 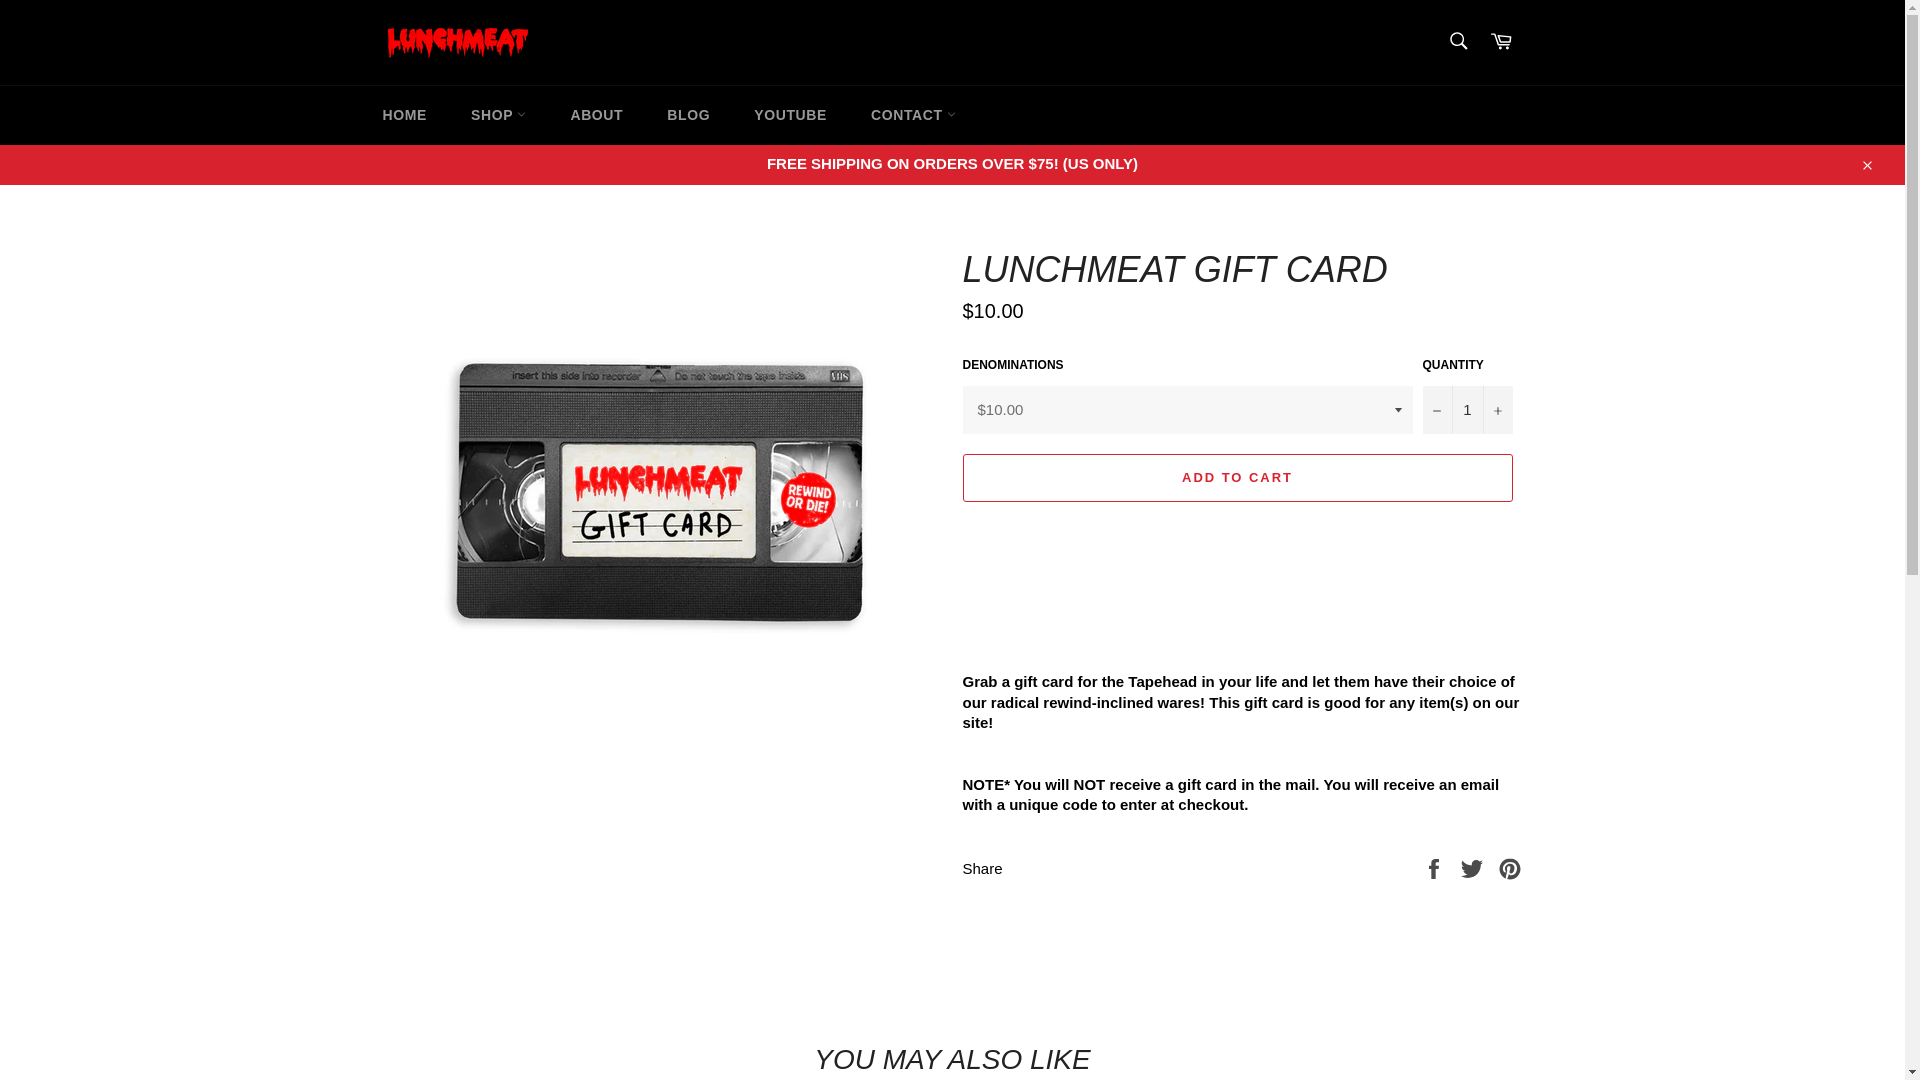 I want to click on Share on Facebook, so click(x=1436, y=866).